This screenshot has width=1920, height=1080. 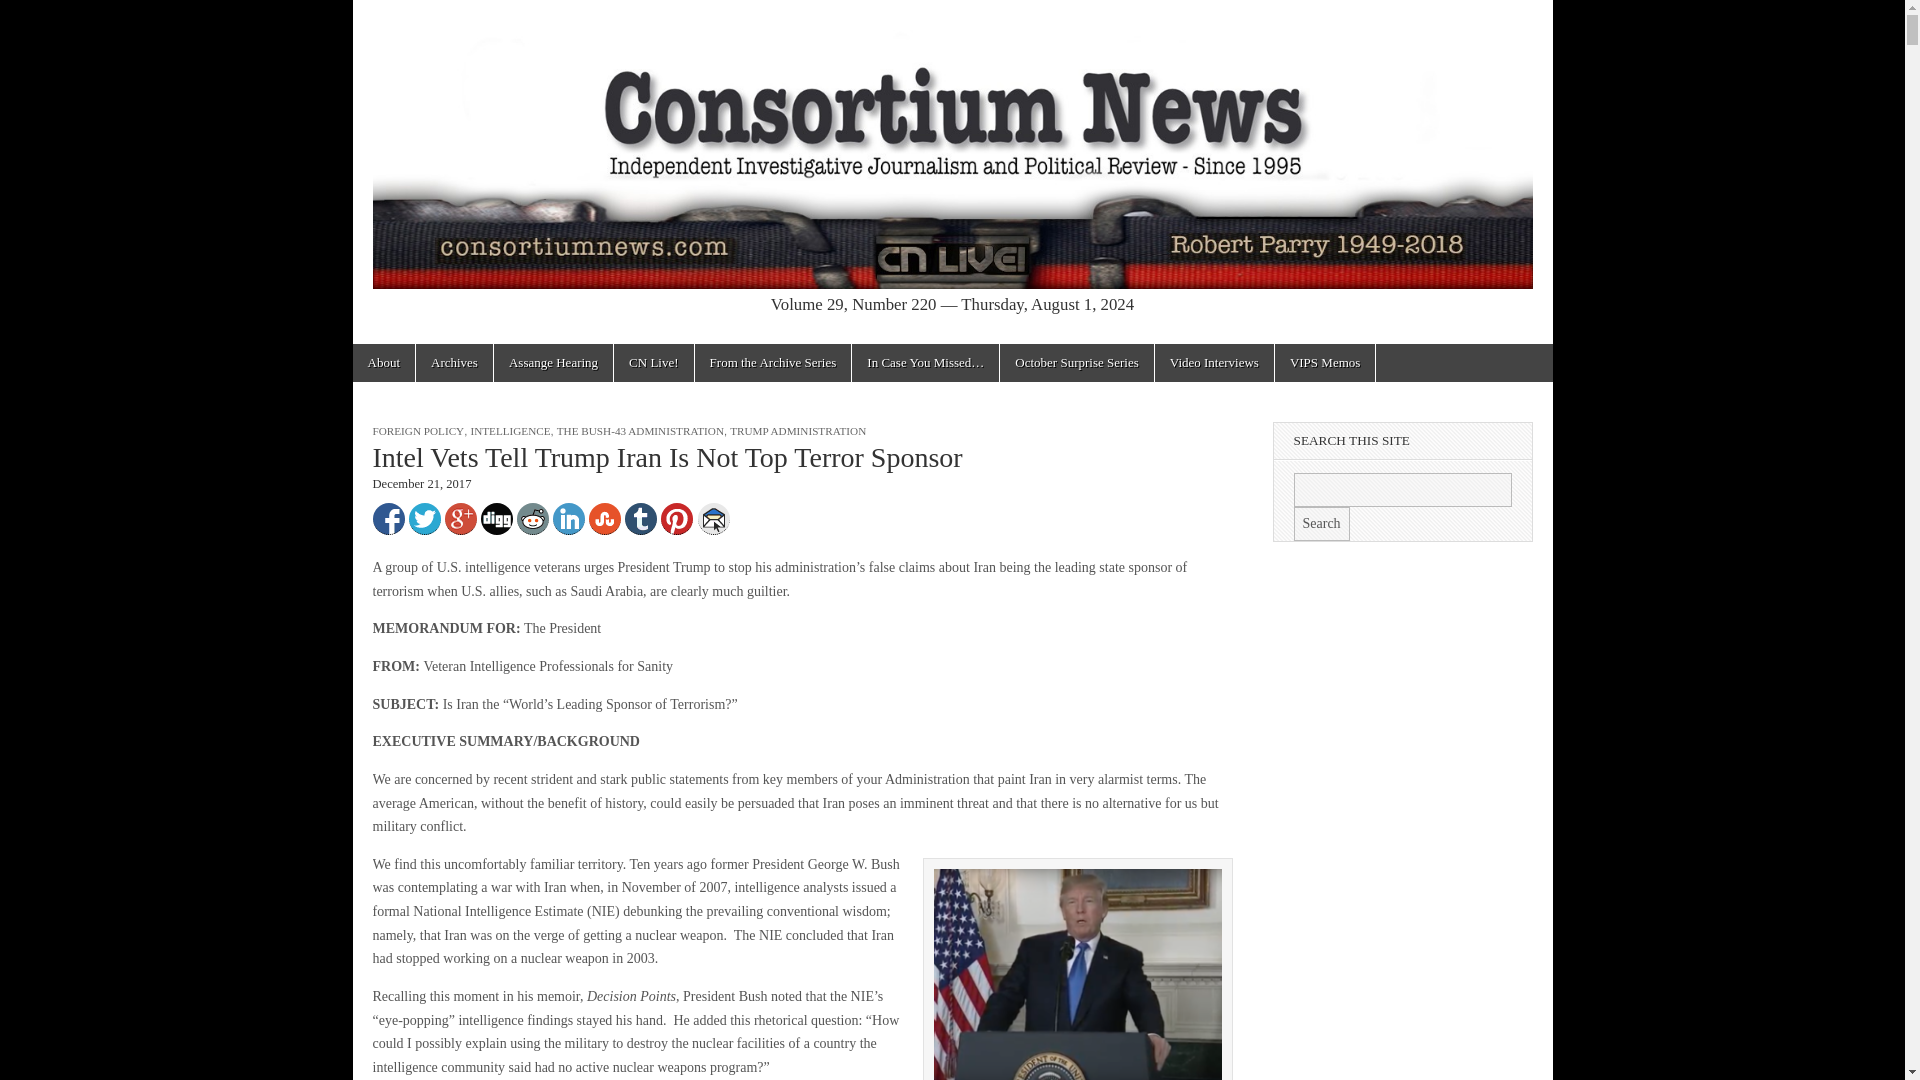 I want to click on INTELLIGENCE, so click(x=510, y=431).